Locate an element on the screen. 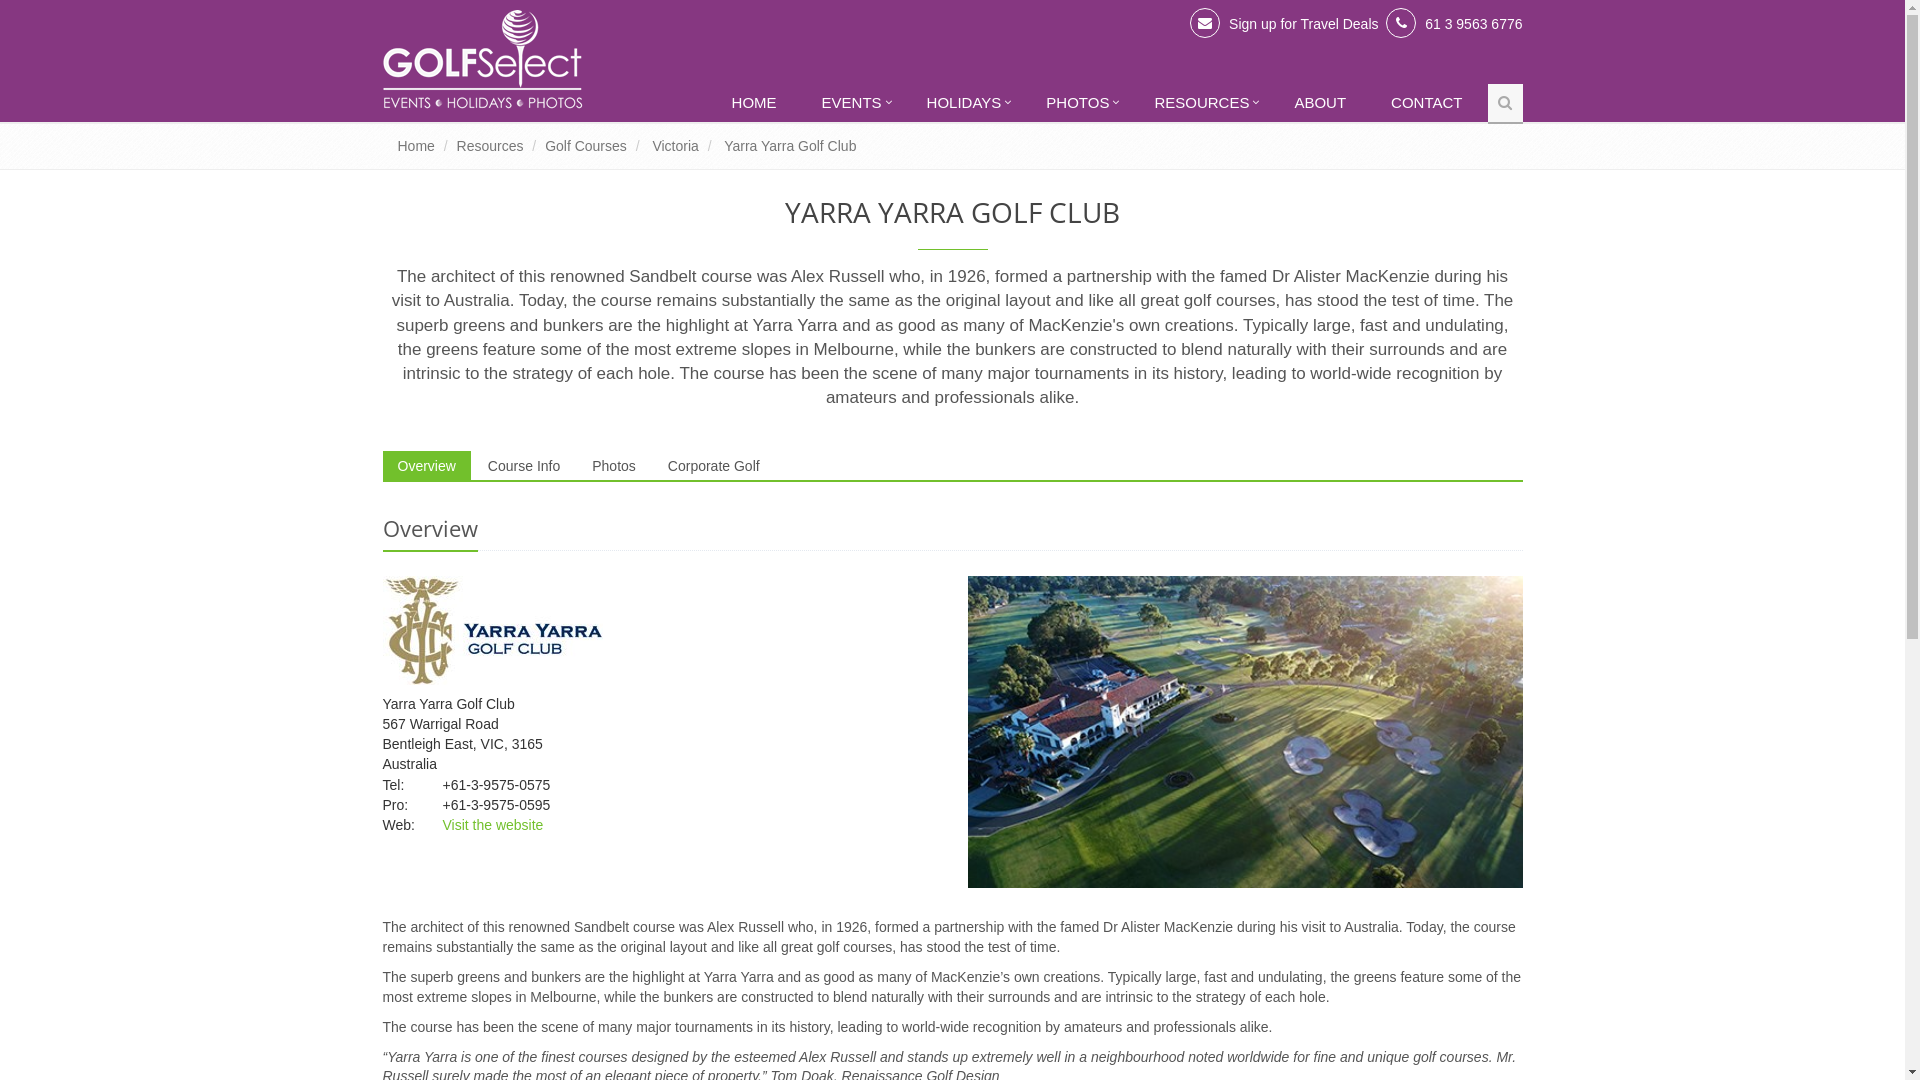 The width and height of the screenshot is (1920, 1080). Golf Courses is located at coordinates (586, 146).